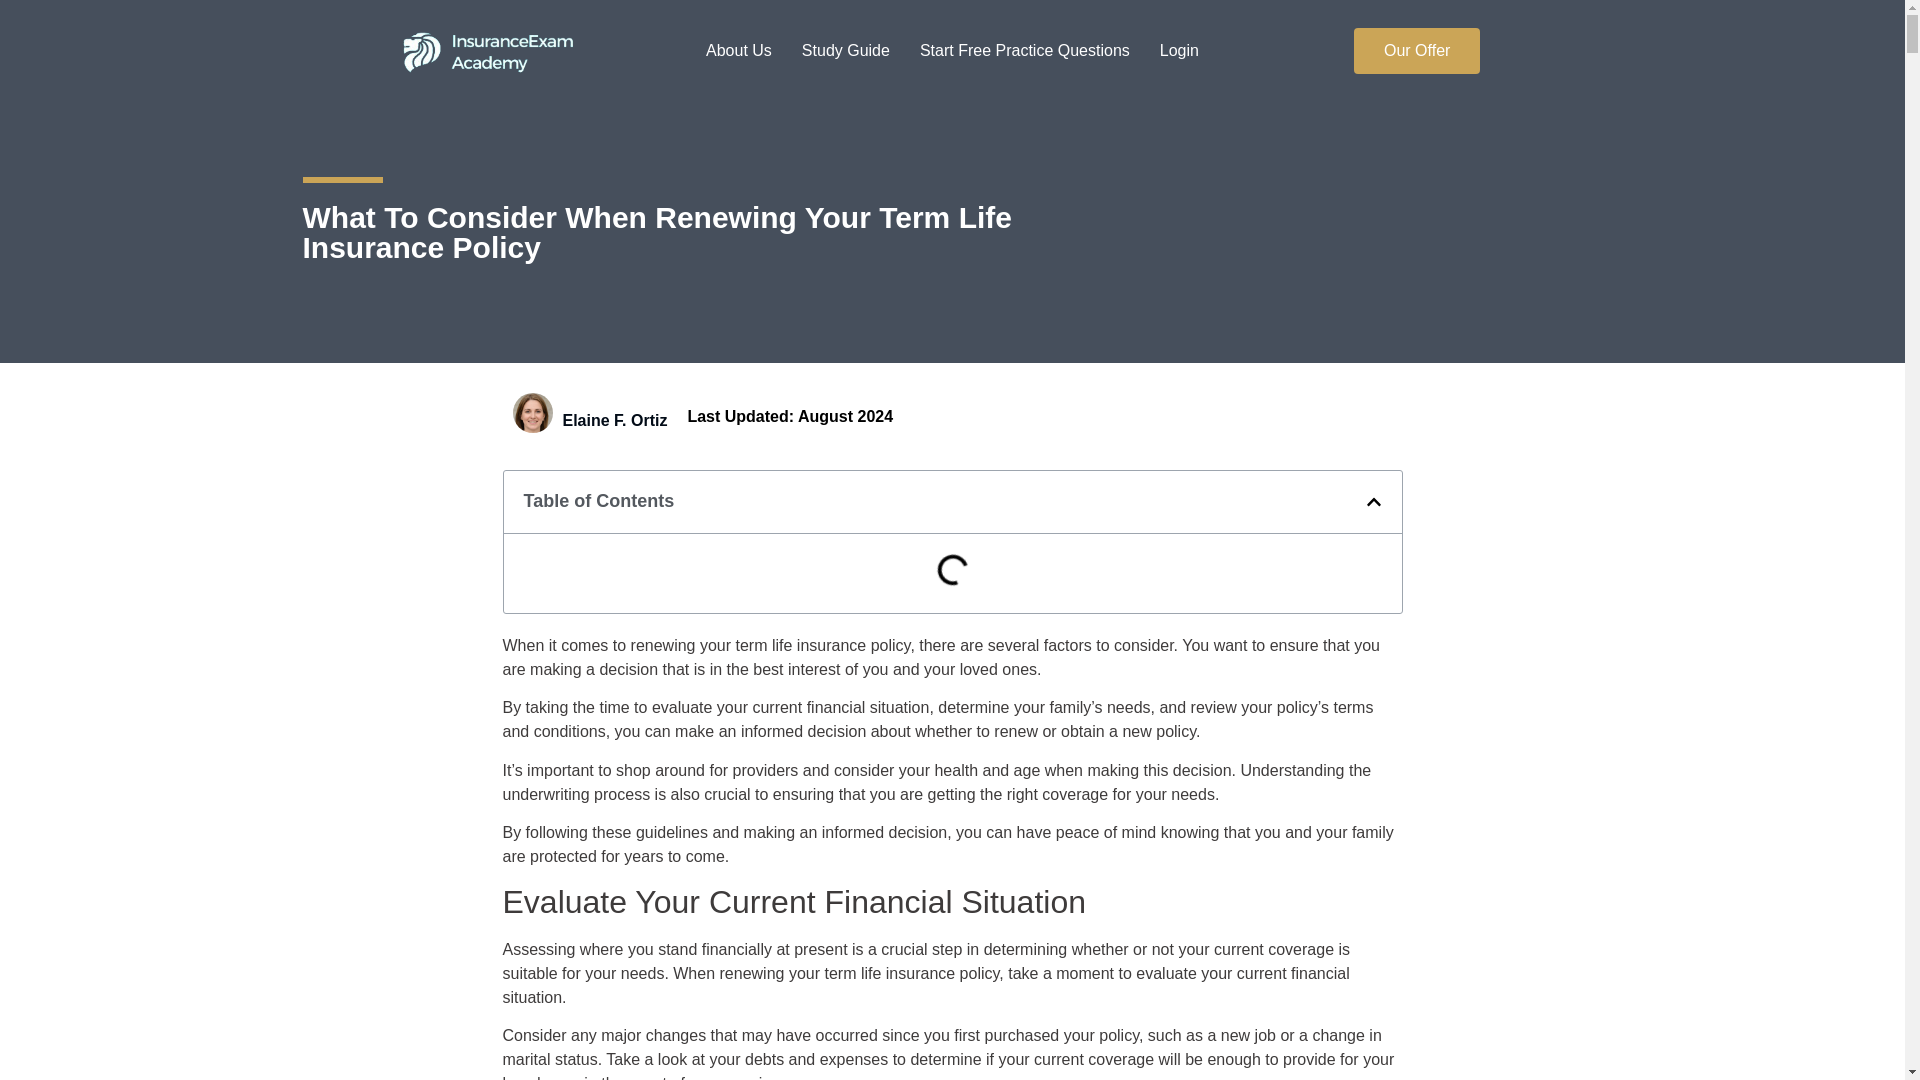 The width and height of the screenshot is (1920, 1080). What do you see at coordinates (738, 12) in the screenshot?
I see `About Us` at bounding box center [738, 12].